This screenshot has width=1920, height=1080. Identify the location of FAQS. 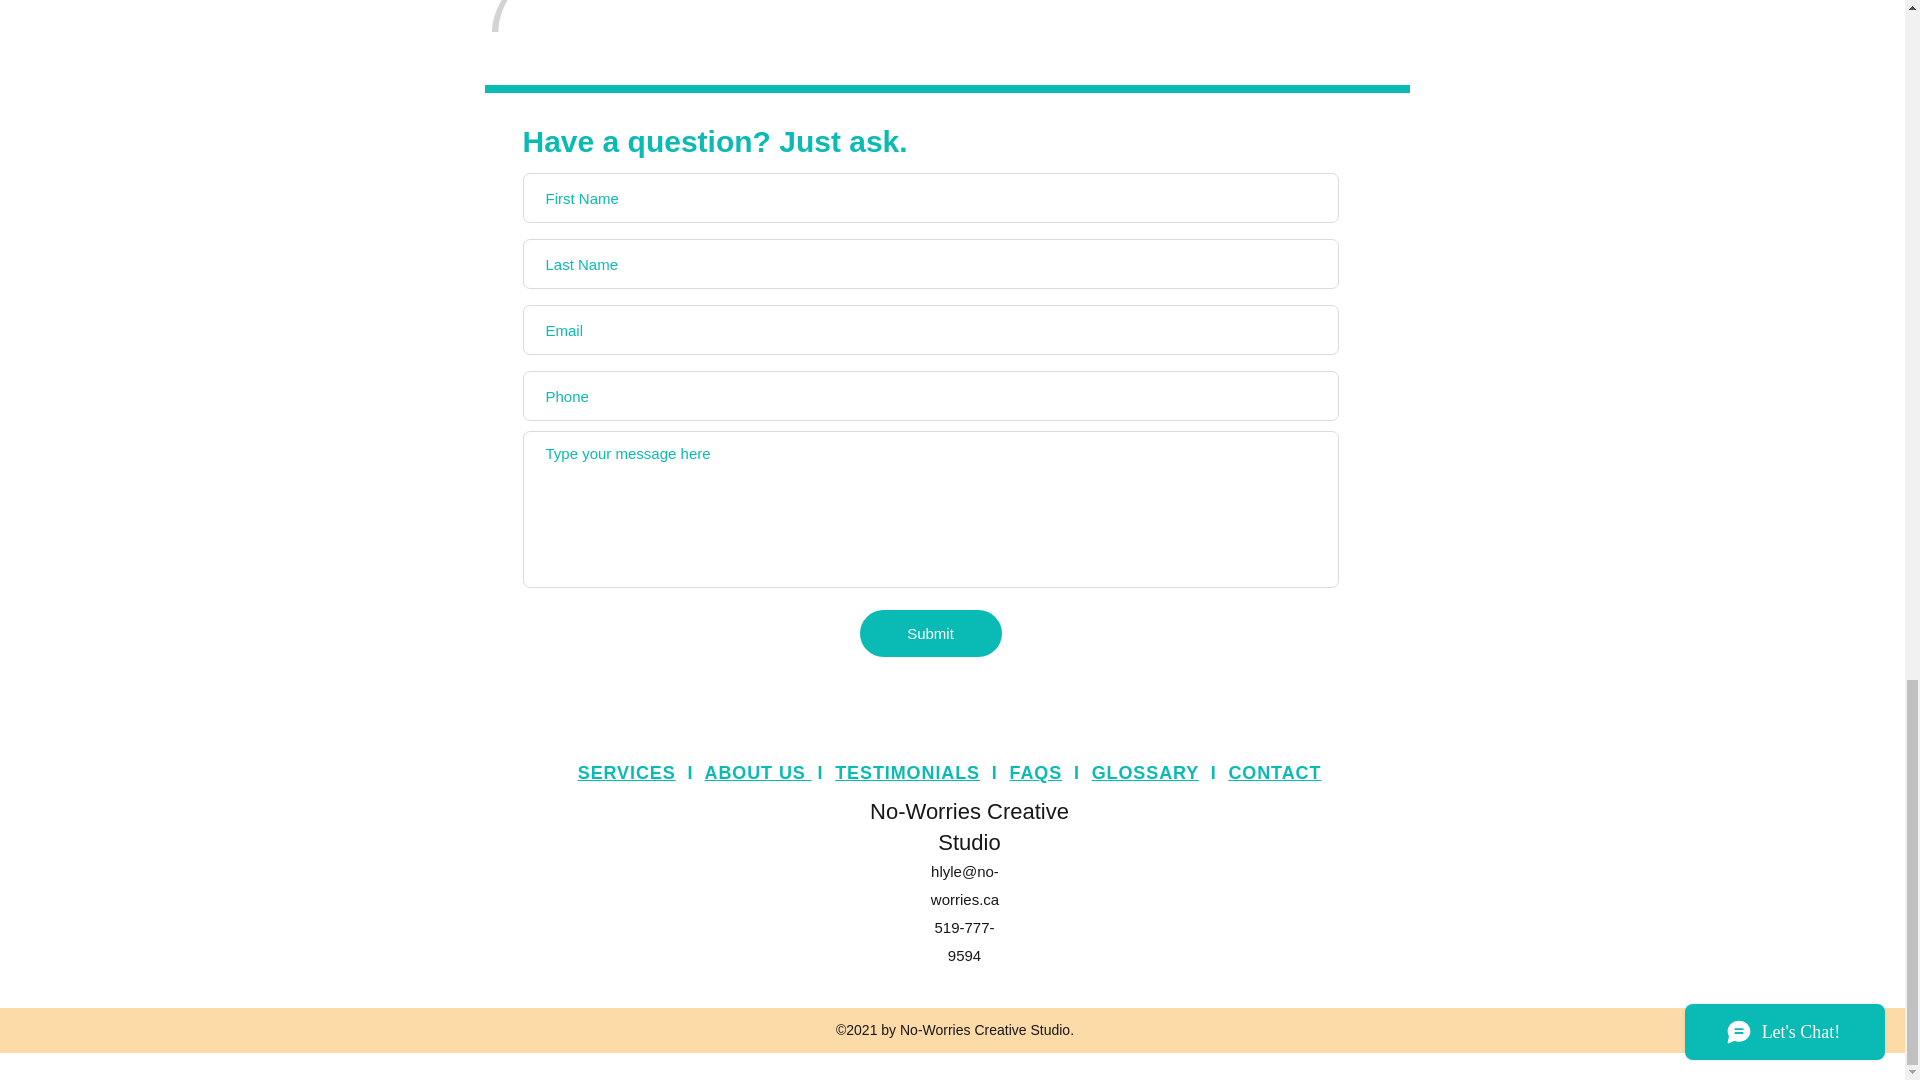
(1036, 772).